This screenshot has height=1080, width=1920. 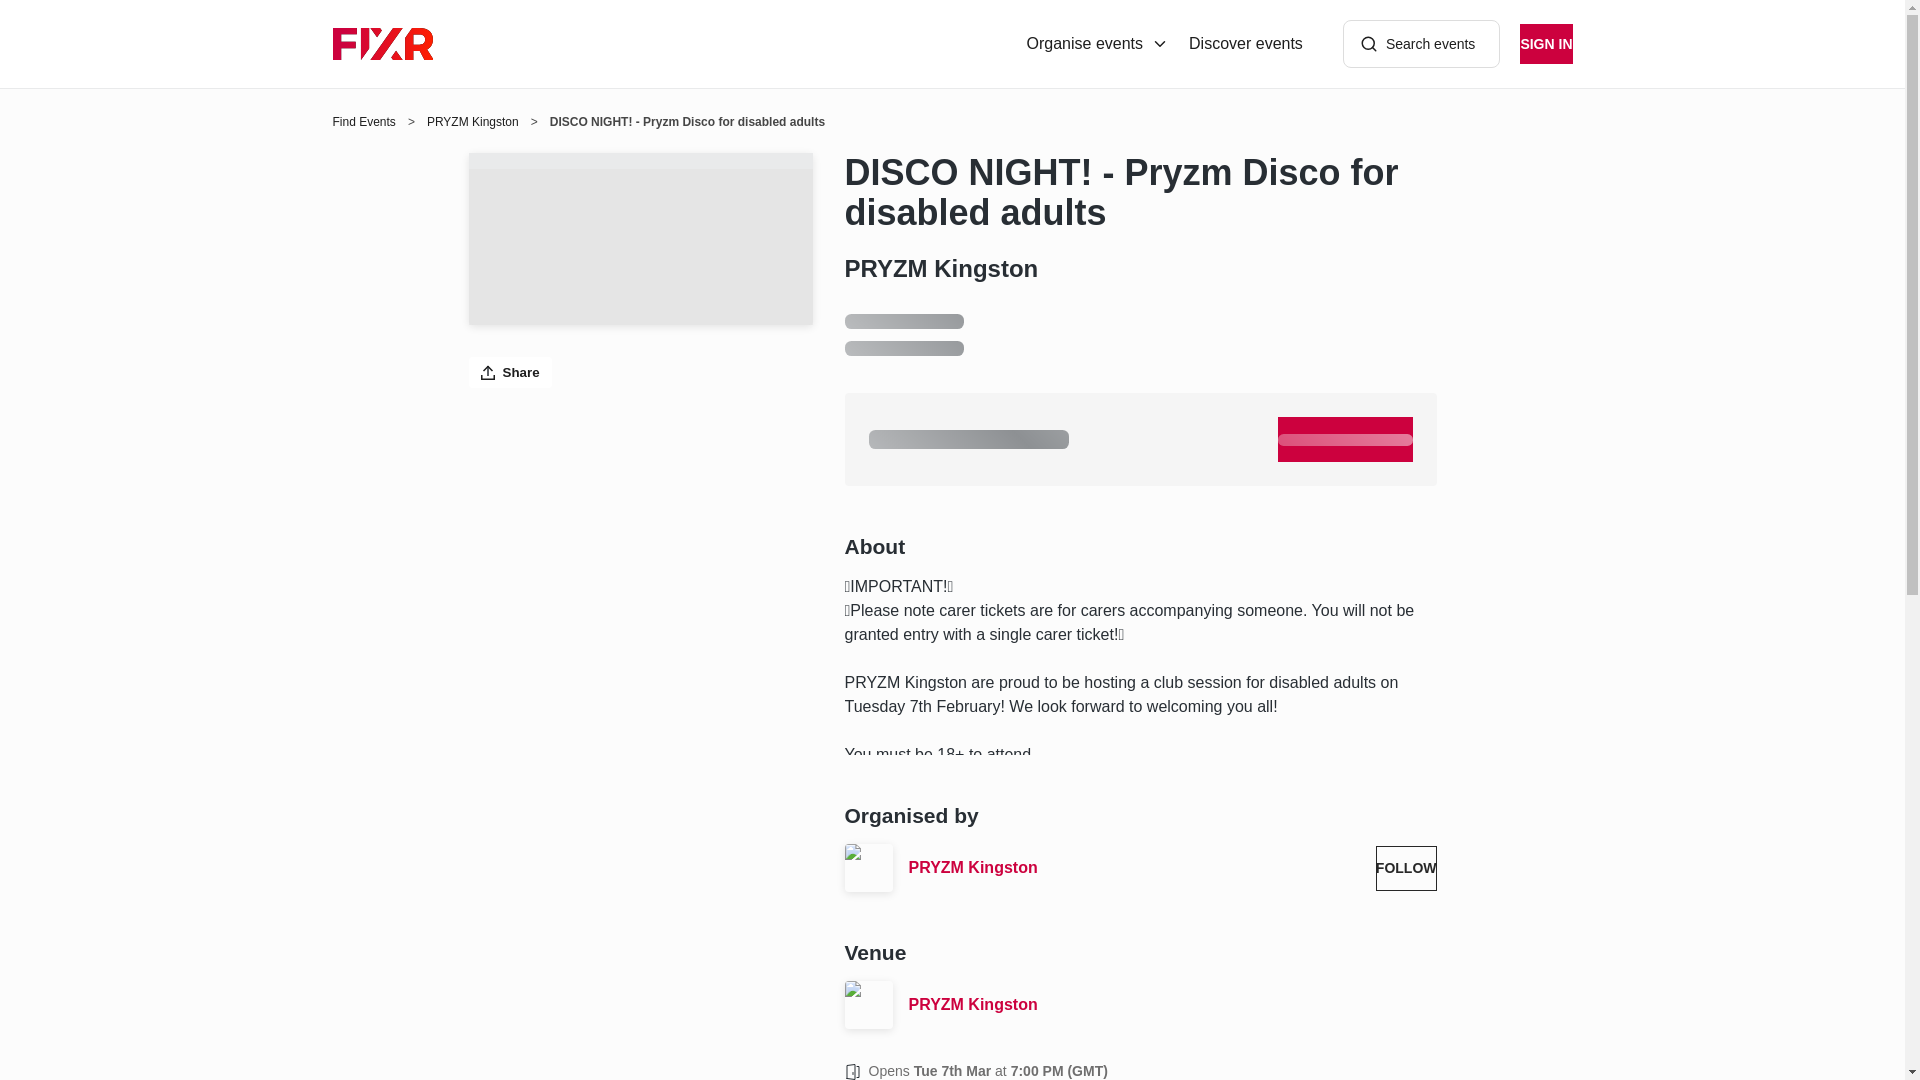 What do you see at coordinates (1172, 1004) in the screenshot?
I see `PRYZM Kingston` at bounding box center [1172, 1004].